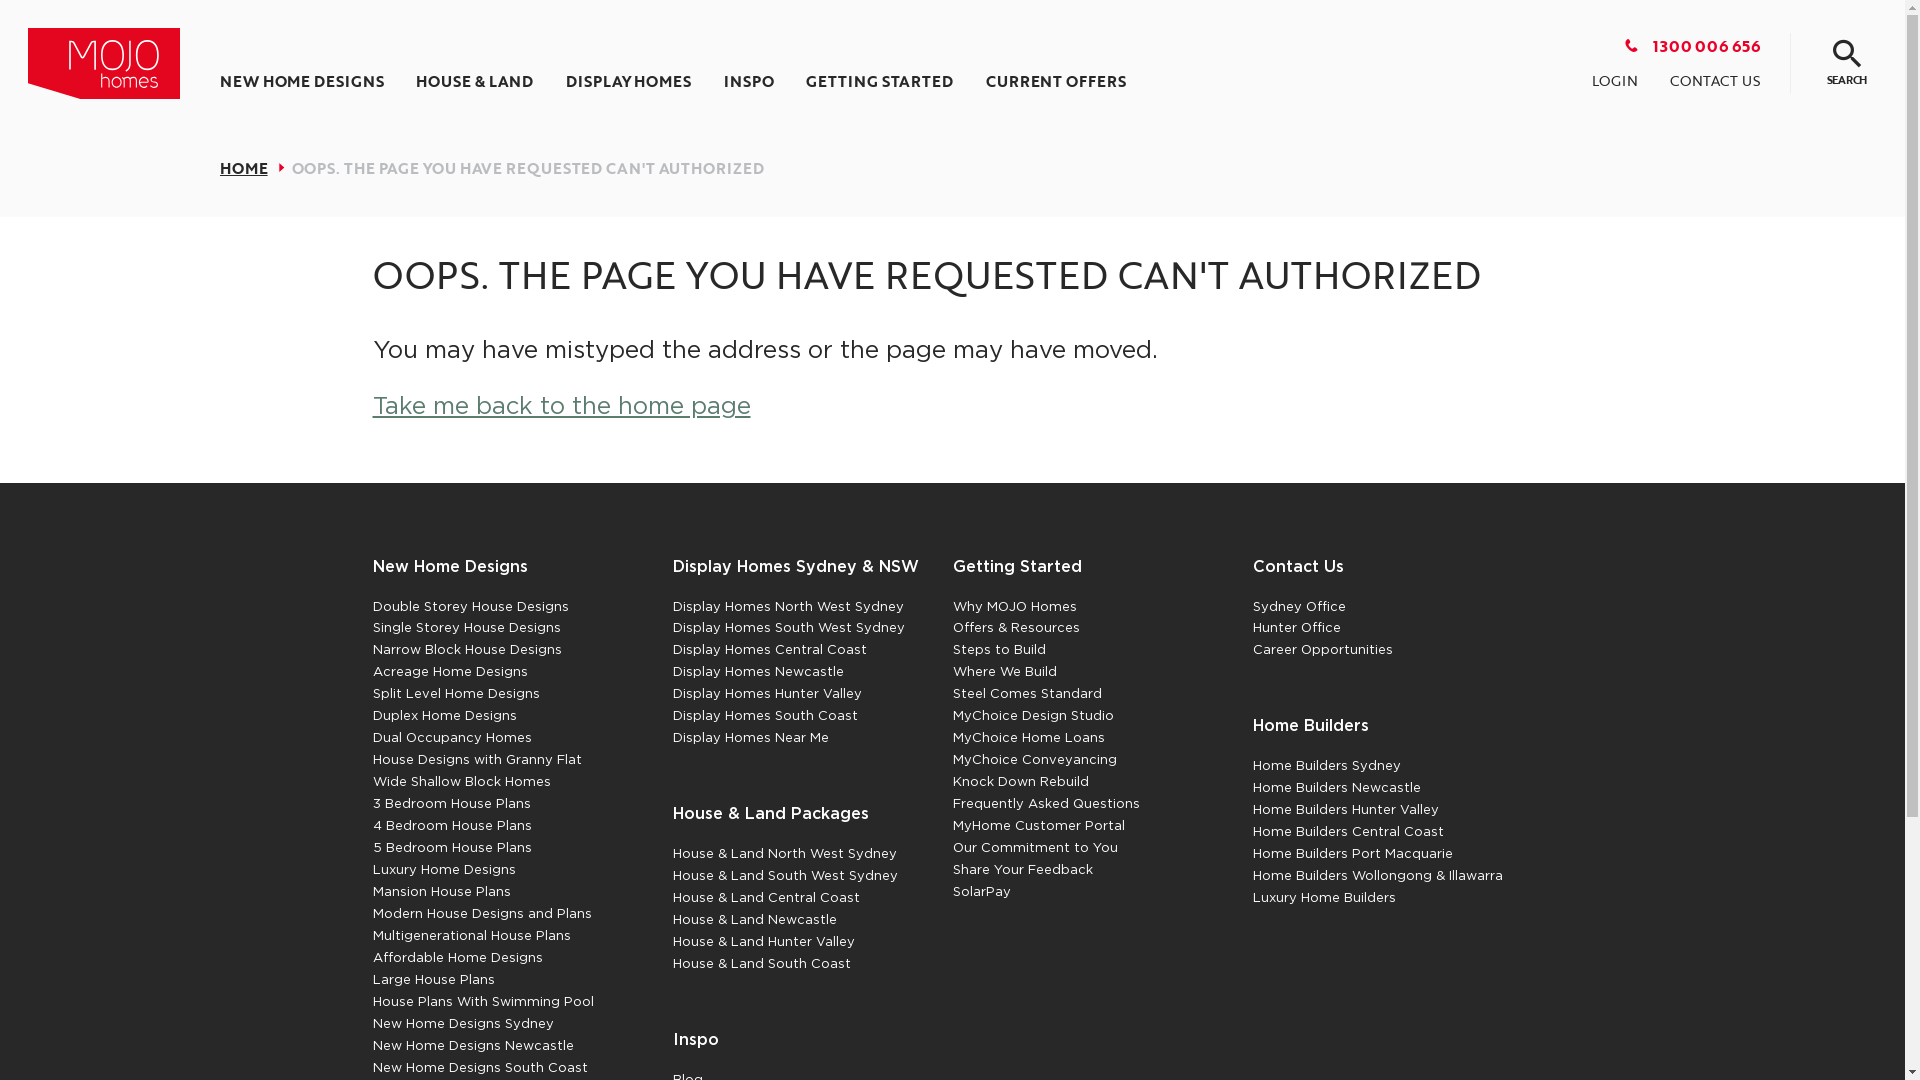 The height and width of the screenshot is (1080, 1920). What do you see at coordinates (470, 606) in the screenshot?
I see `Double Storey House Designs` at bounding box center [470, 606].